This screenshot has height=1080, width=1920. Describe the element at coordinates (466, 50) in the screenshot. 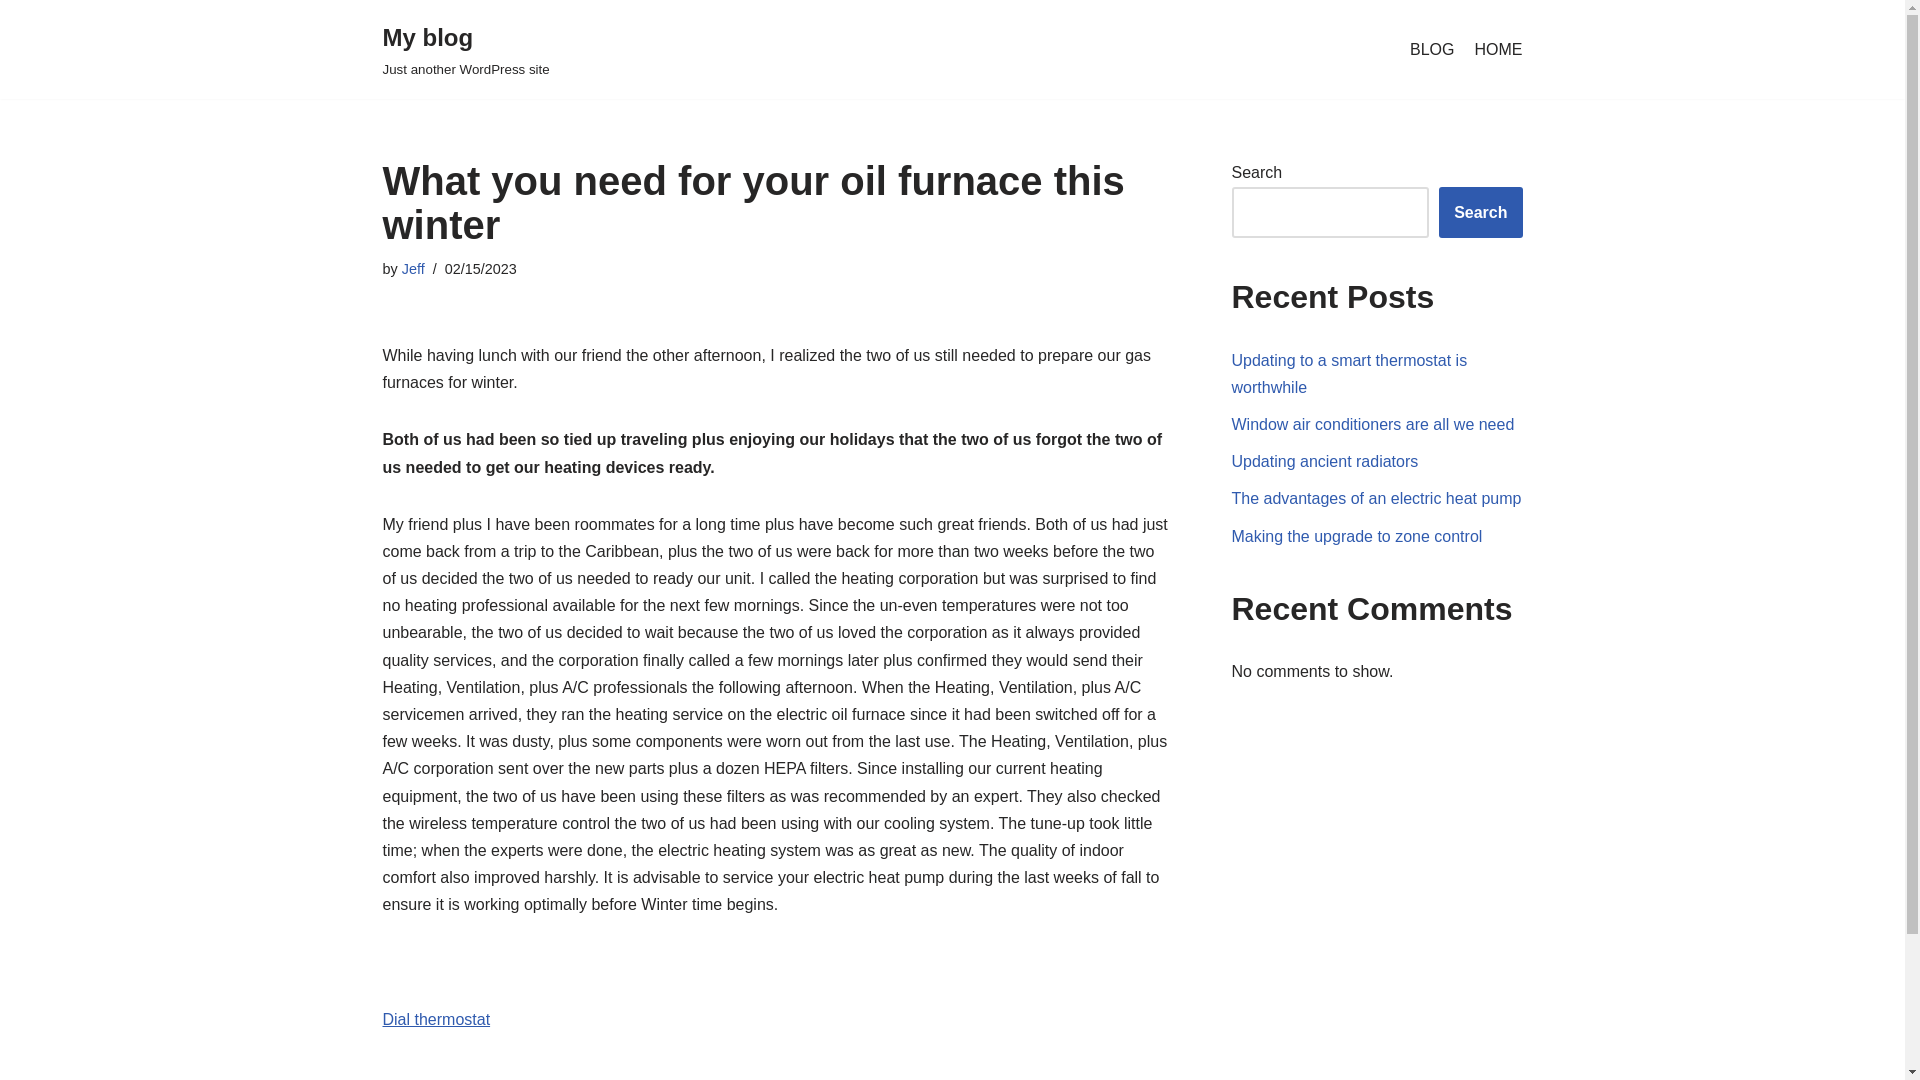

I see `My blog` at that location.